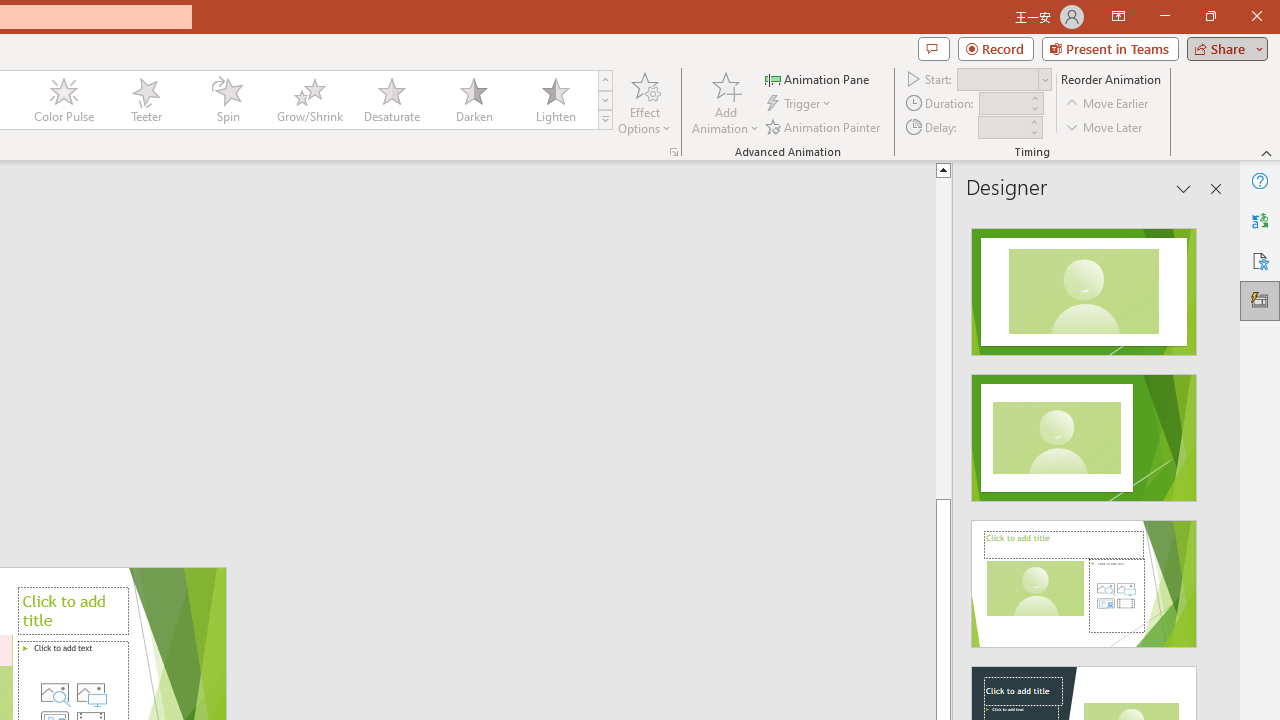 This screenshot has width=1280, height=720. I want to click on Move Earlier, so click(1108, 104).